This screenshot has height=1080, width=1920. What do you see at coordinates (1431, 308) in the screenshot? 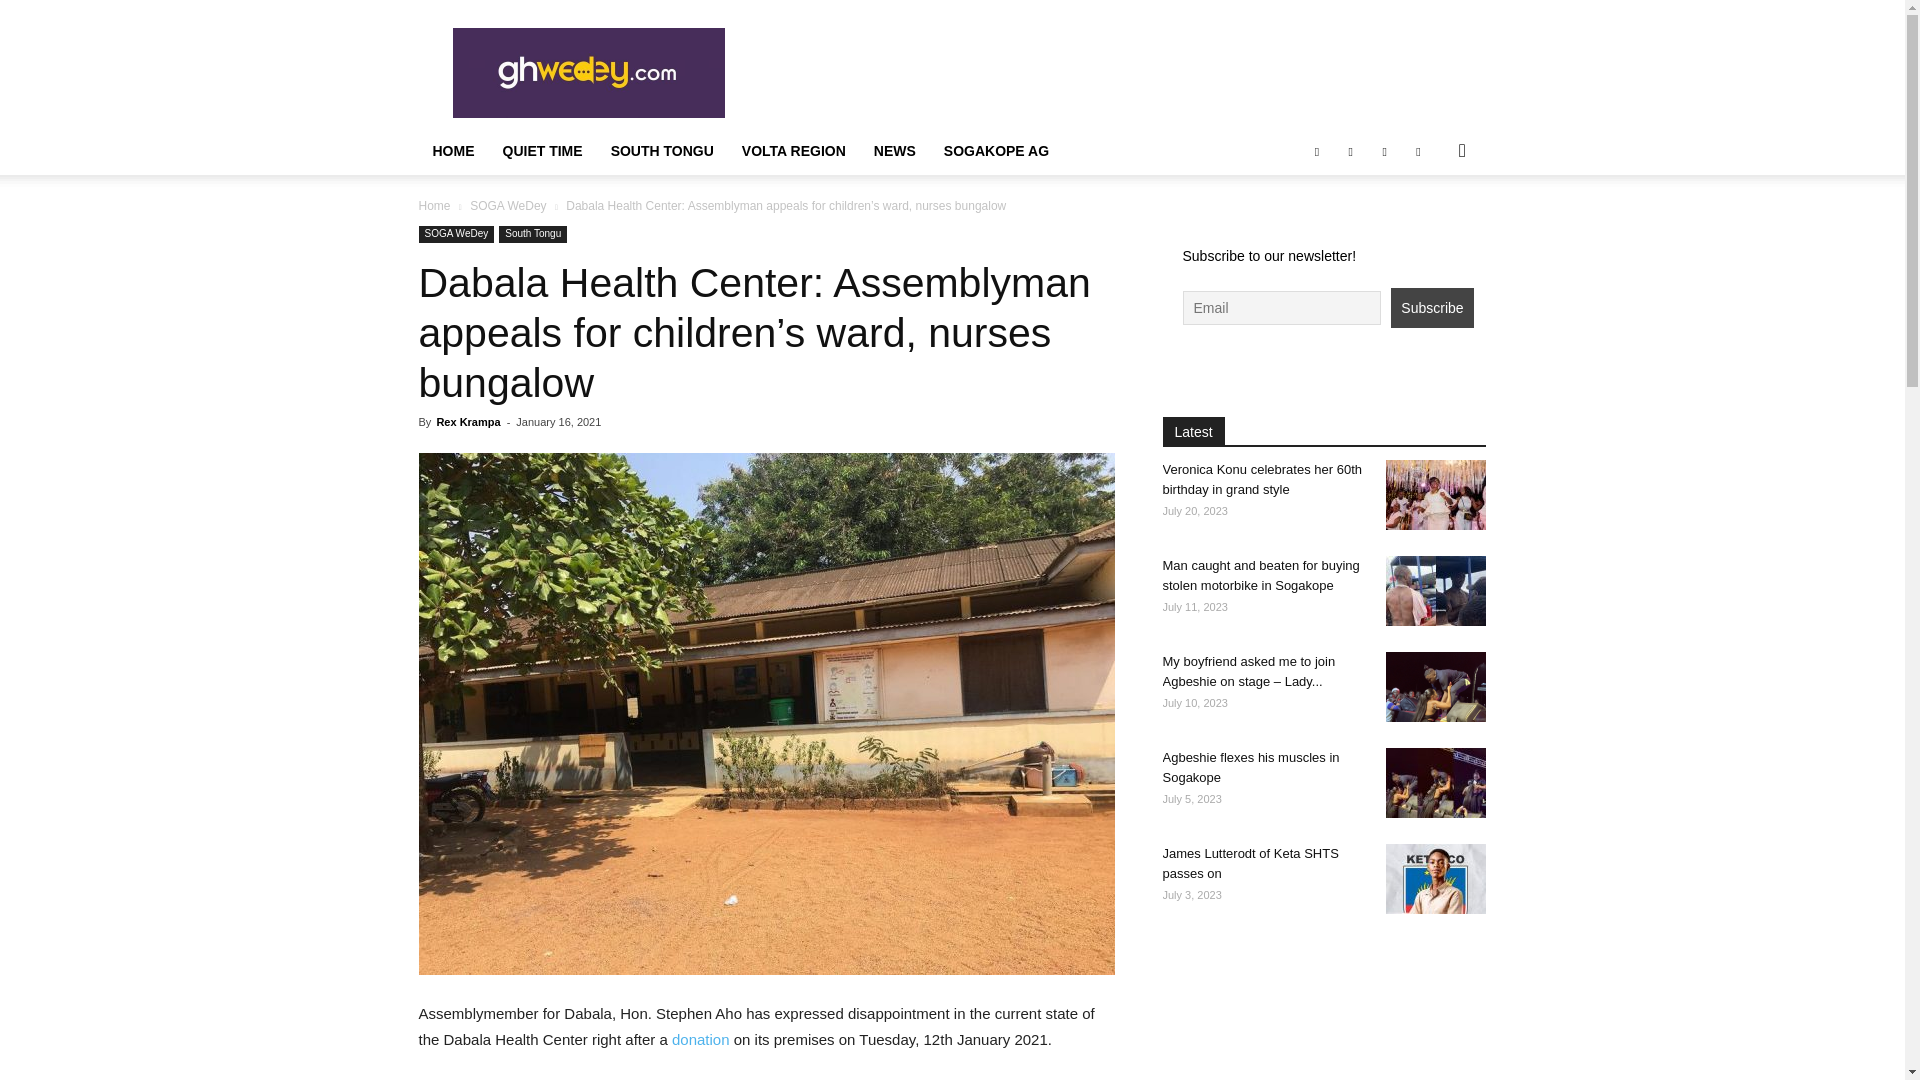
I see `Subscribe` at bounding box center [1431, 308].